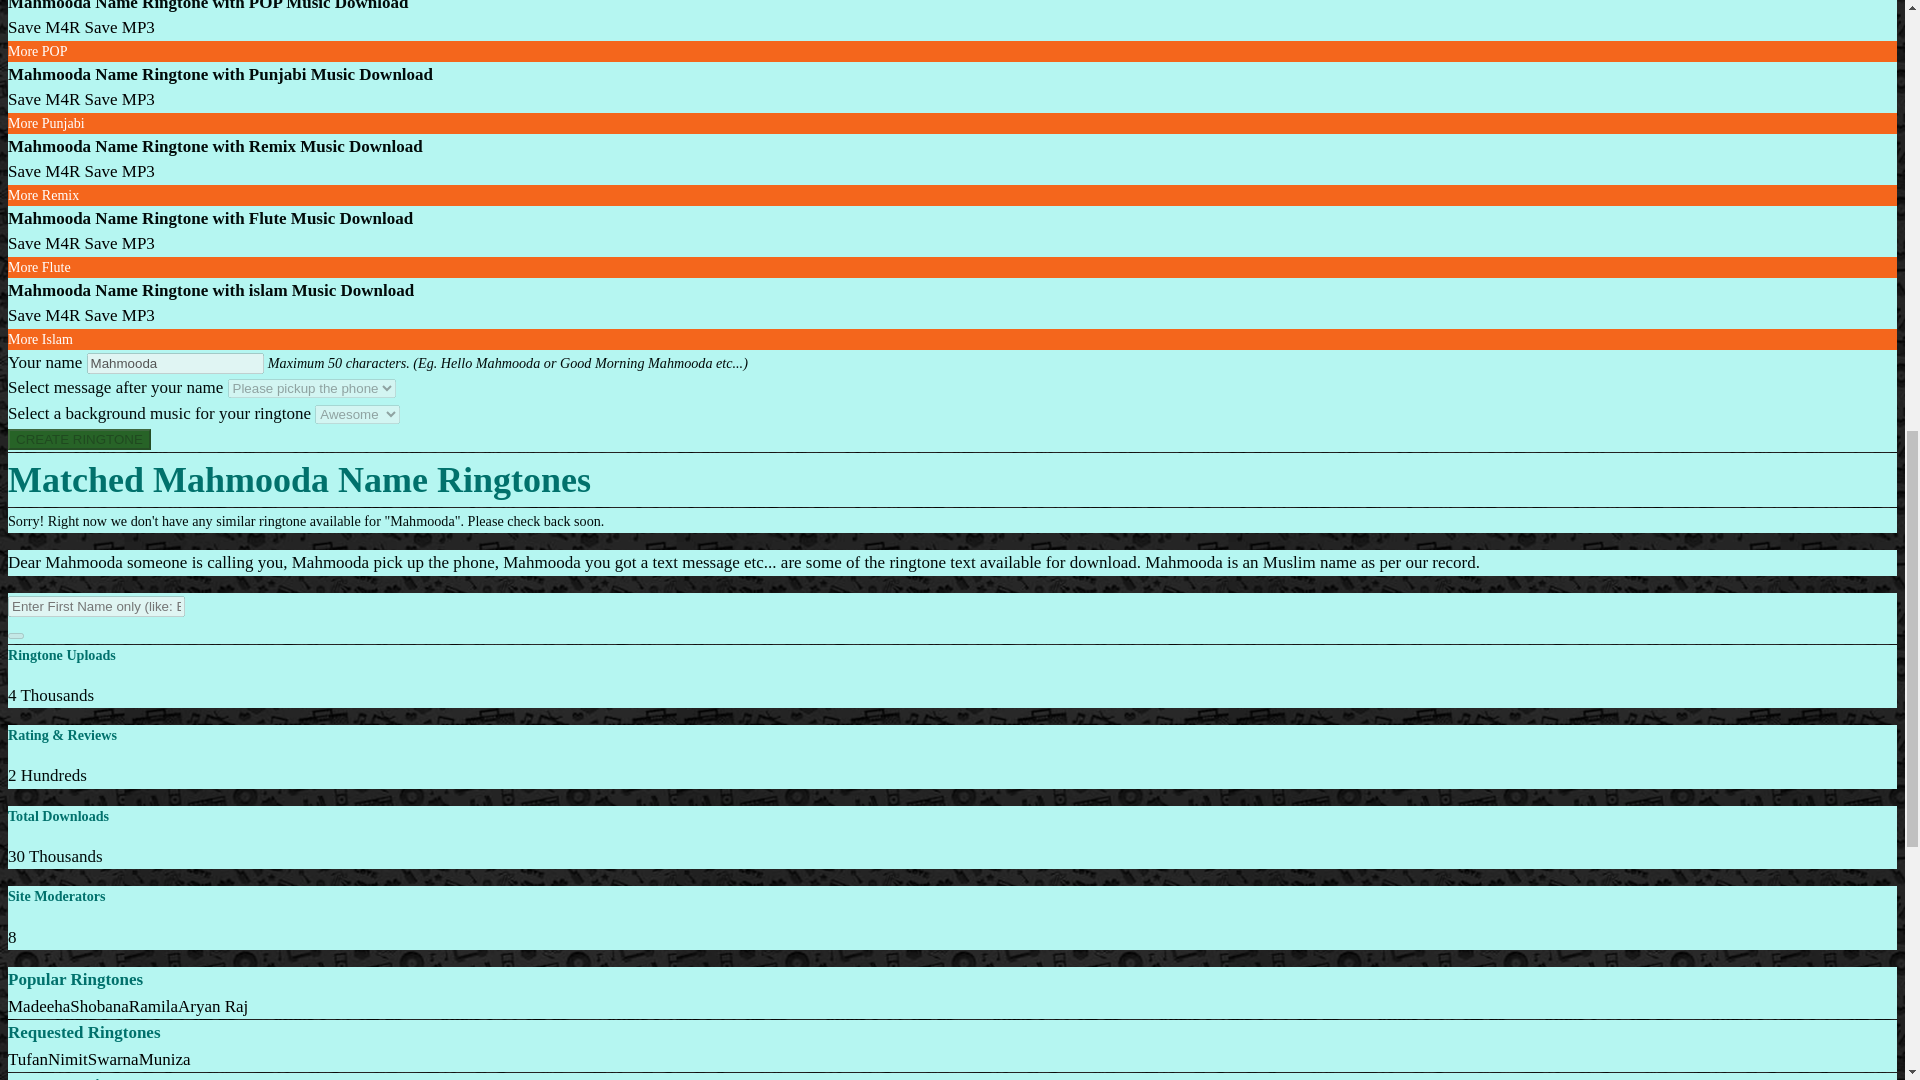  I want to click on ramila name ringtone with music, so click(153, 1006).